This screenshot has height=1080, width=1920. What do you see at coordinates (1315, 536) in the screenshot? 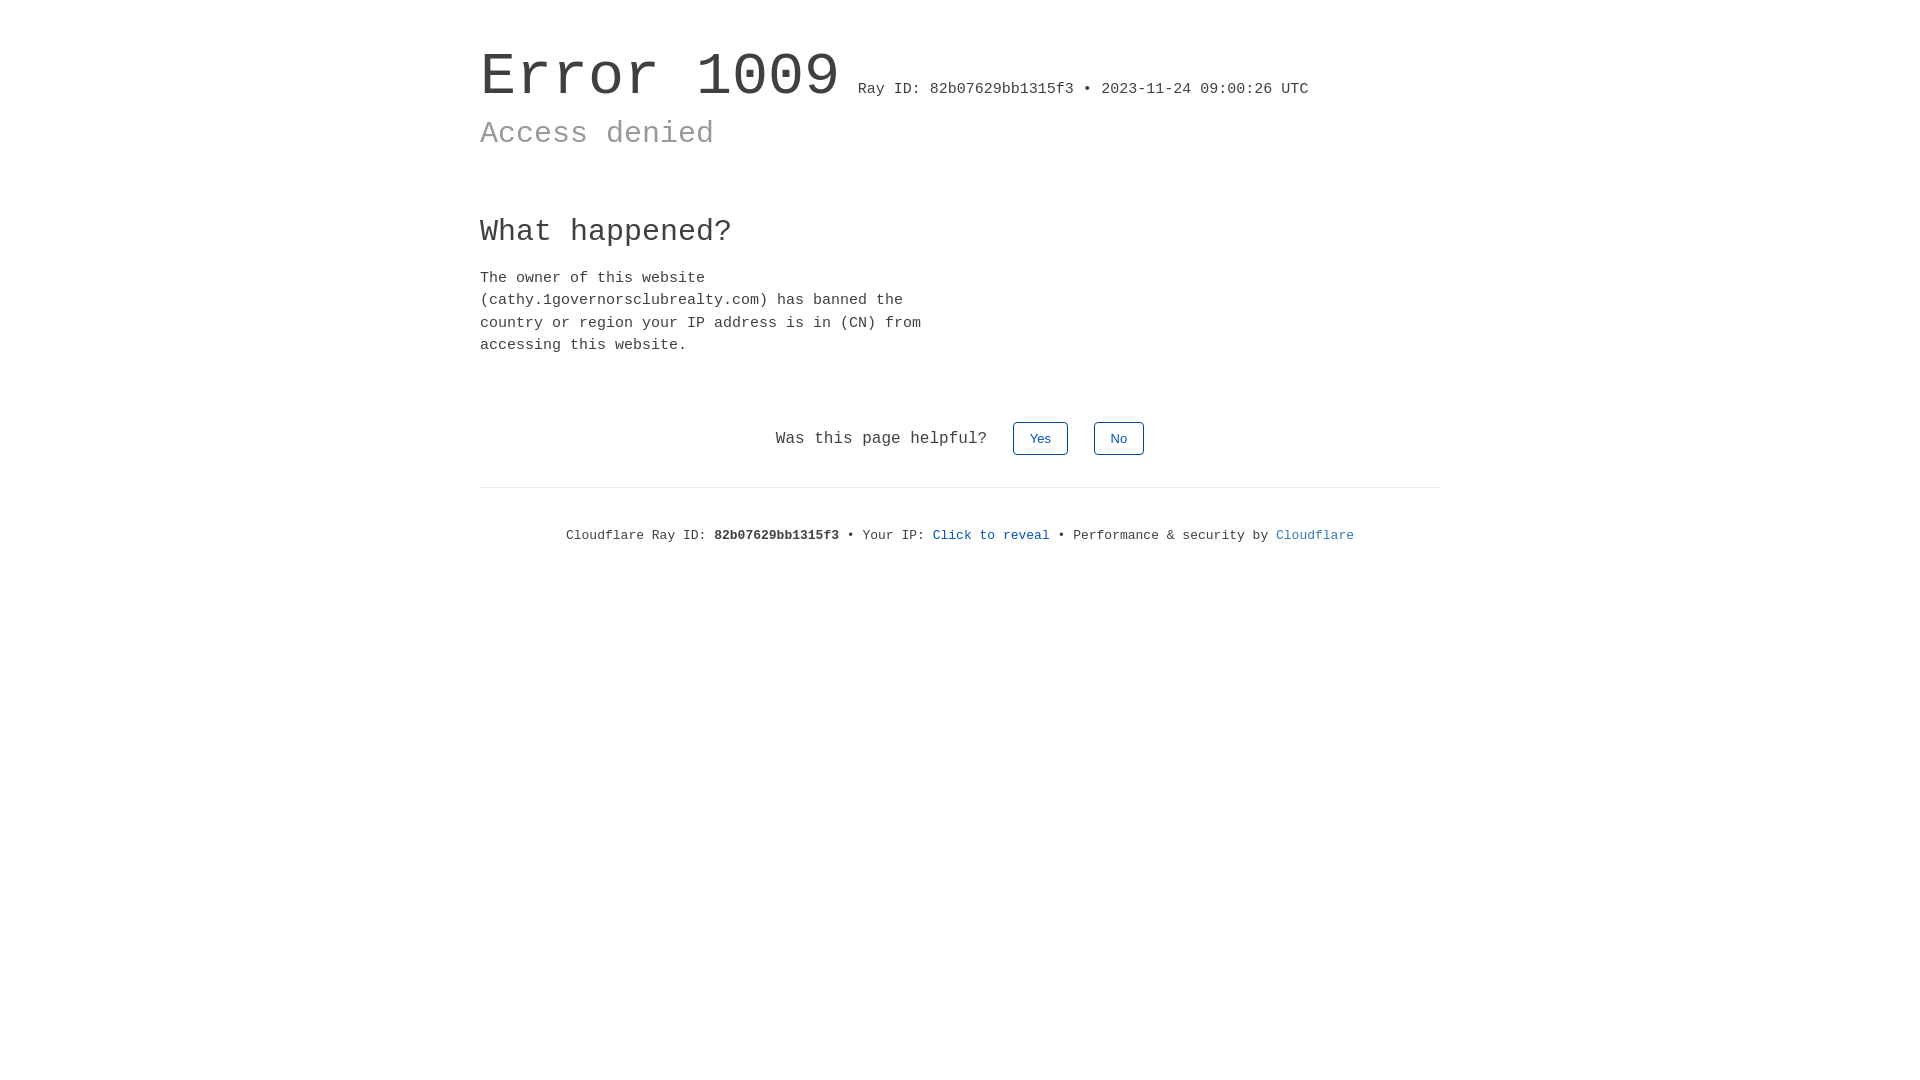
I see `Cloudflare` at bounding box center [1315, 536].